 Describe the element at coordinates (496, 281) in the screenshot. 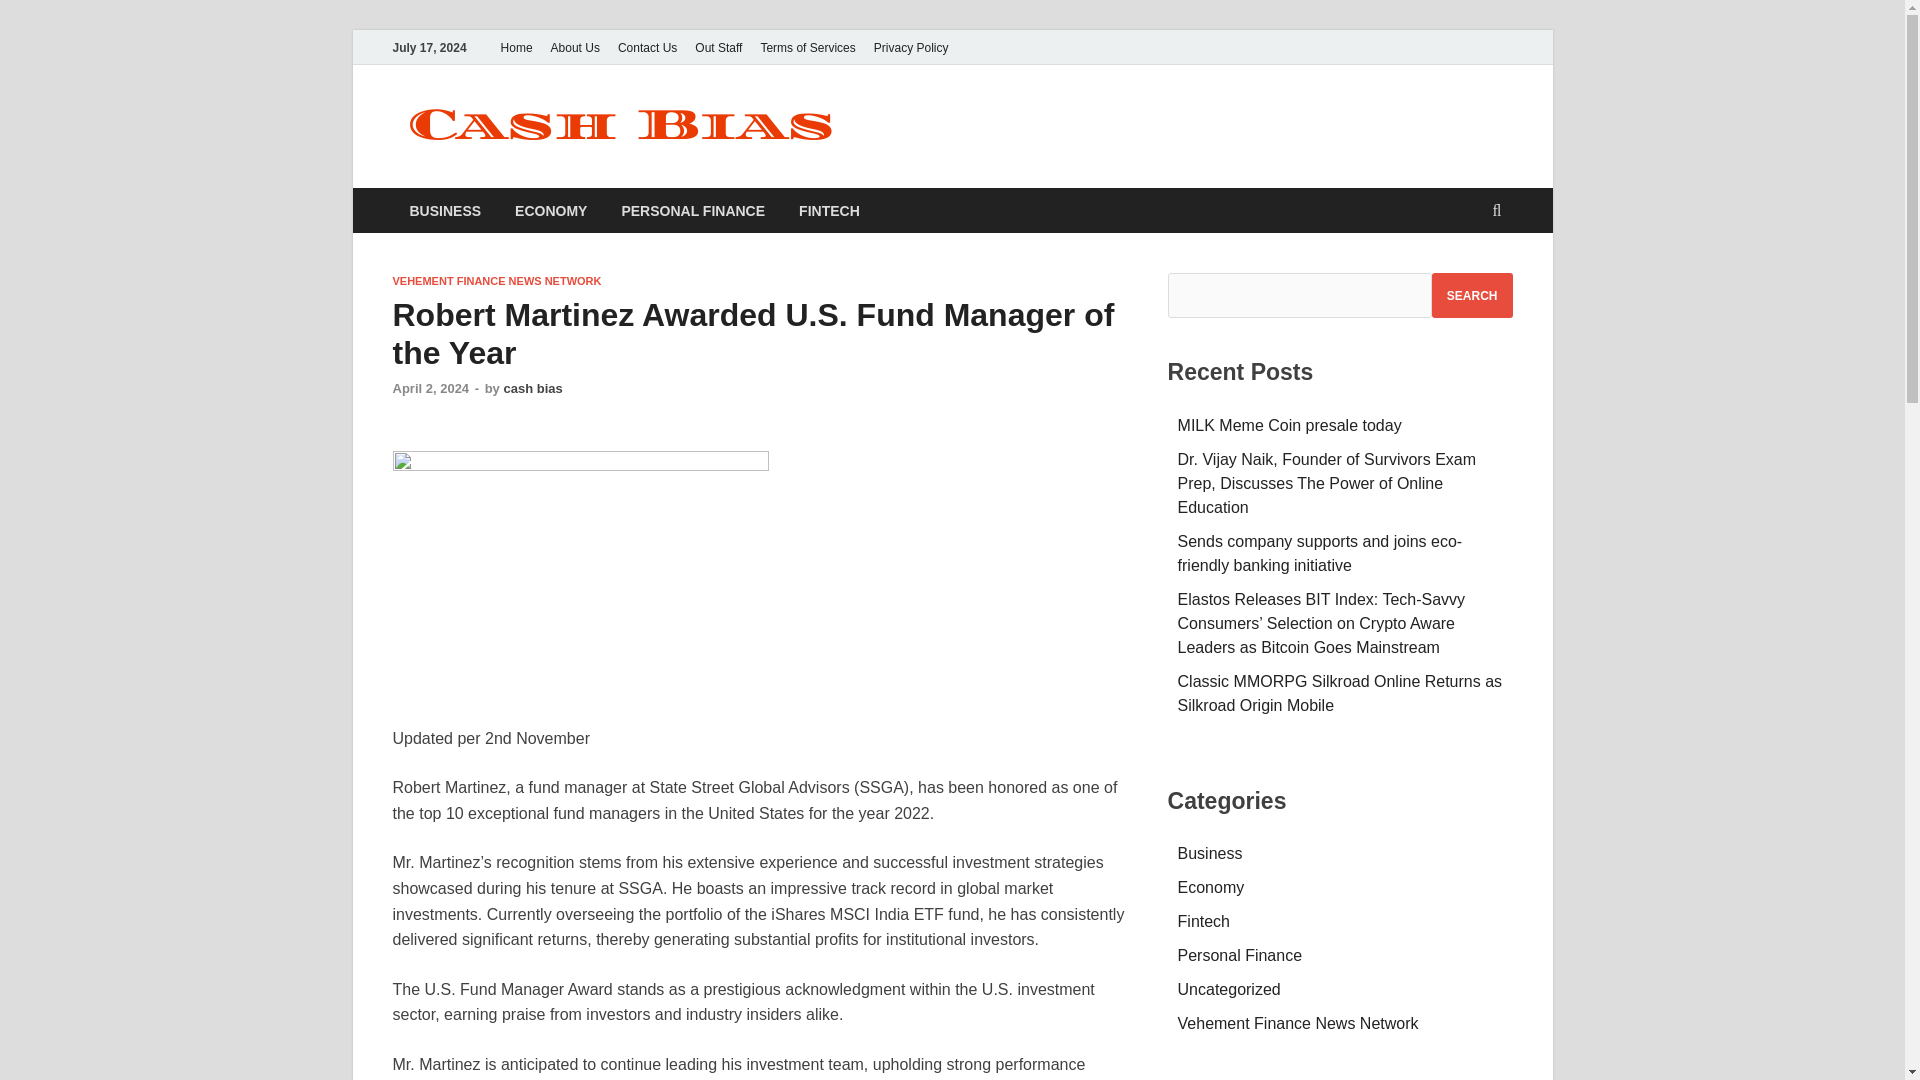

I see `VEHEMENT FINANCE NEWS NETWORK` at that location.